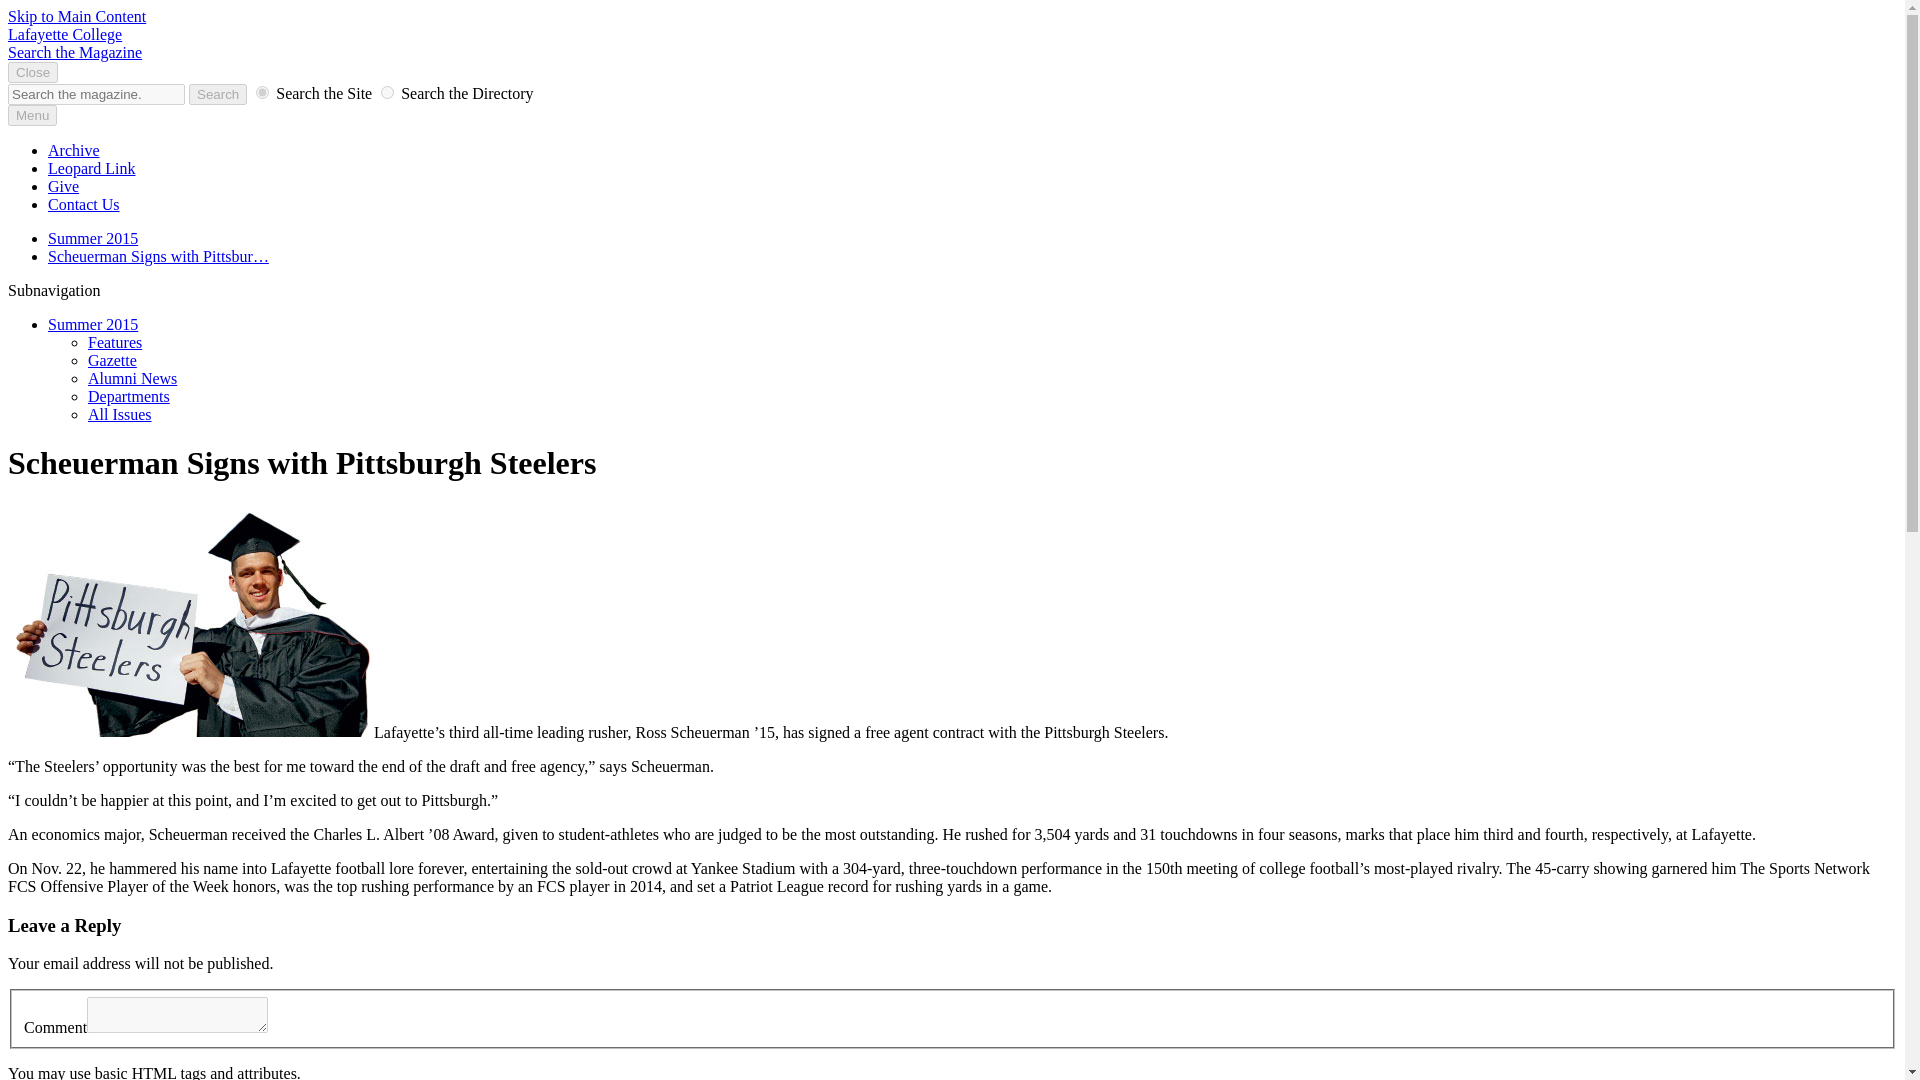 This screenshot has width=1920, height=1080. Describe the element at coordinates (129, 396) in the screenshot. I see `Departments` at that location.